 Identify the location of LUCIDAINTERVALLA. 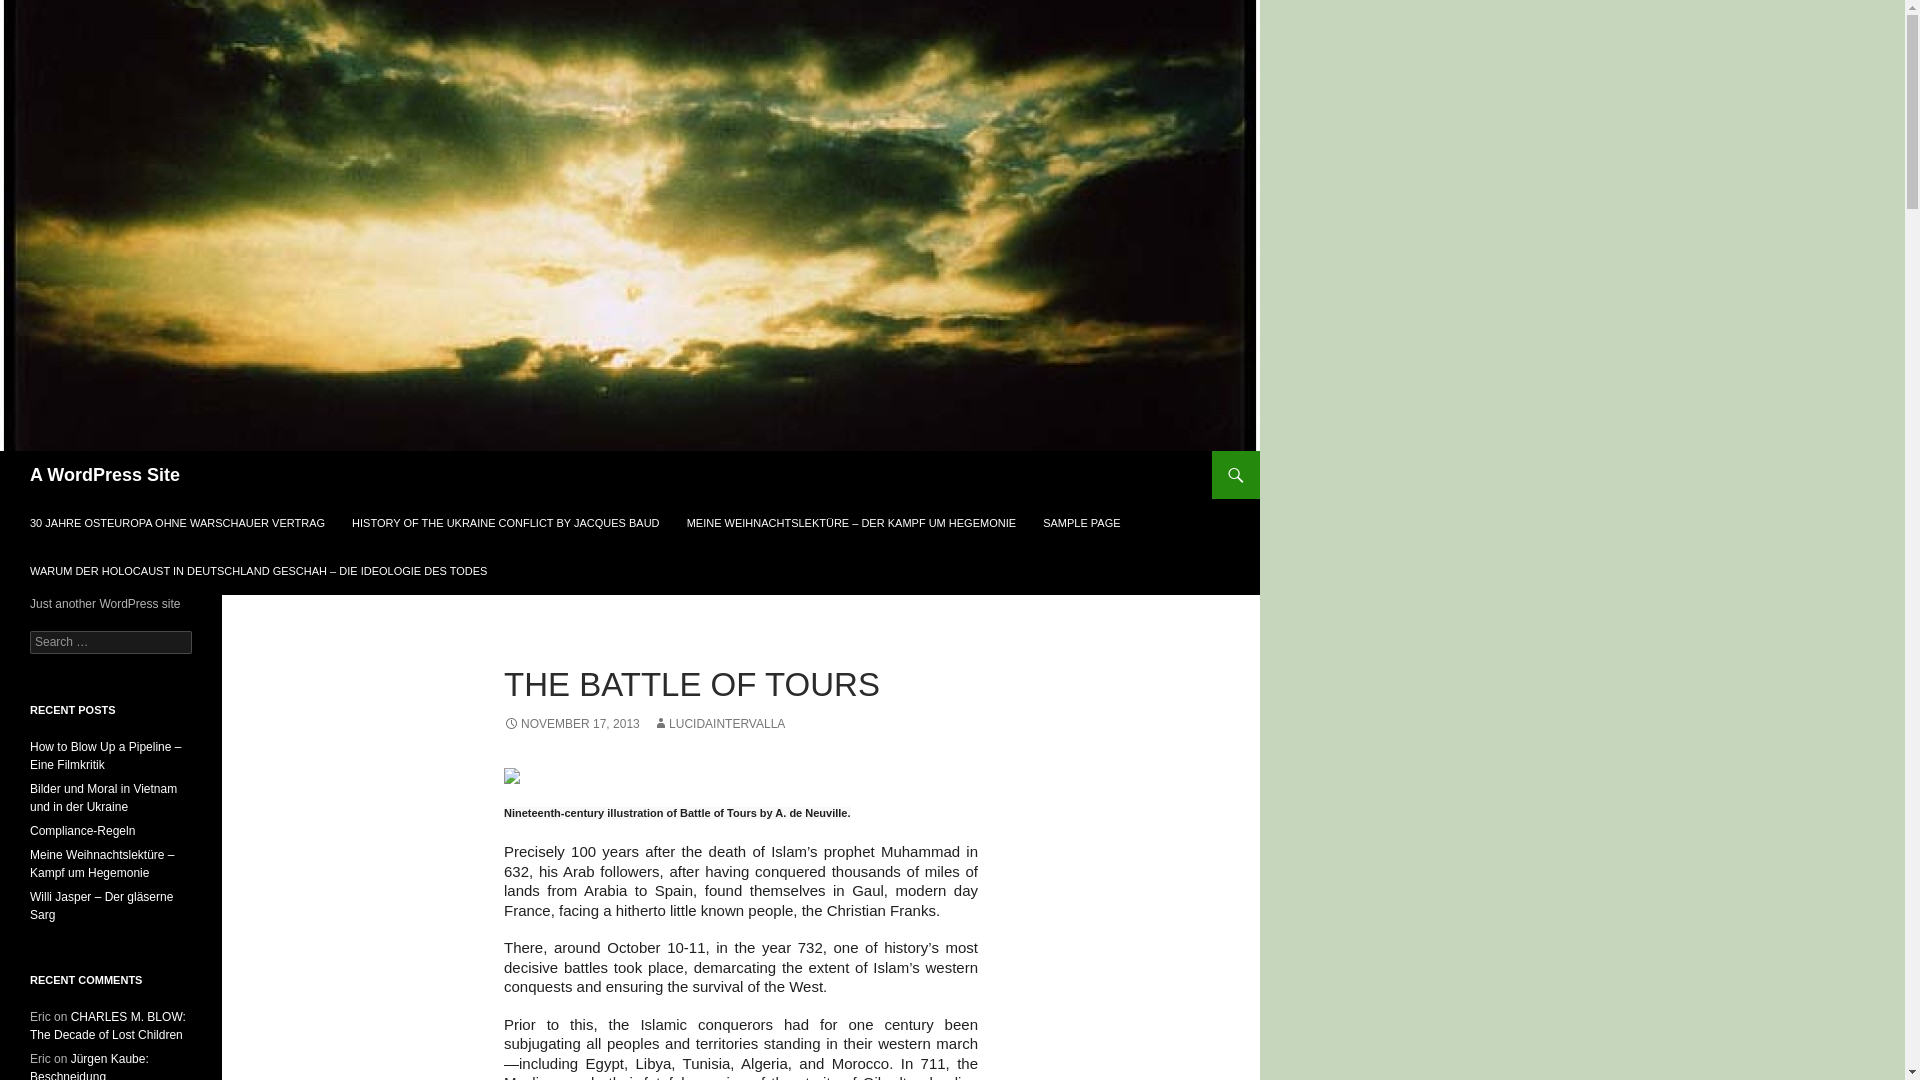
(718, 724).